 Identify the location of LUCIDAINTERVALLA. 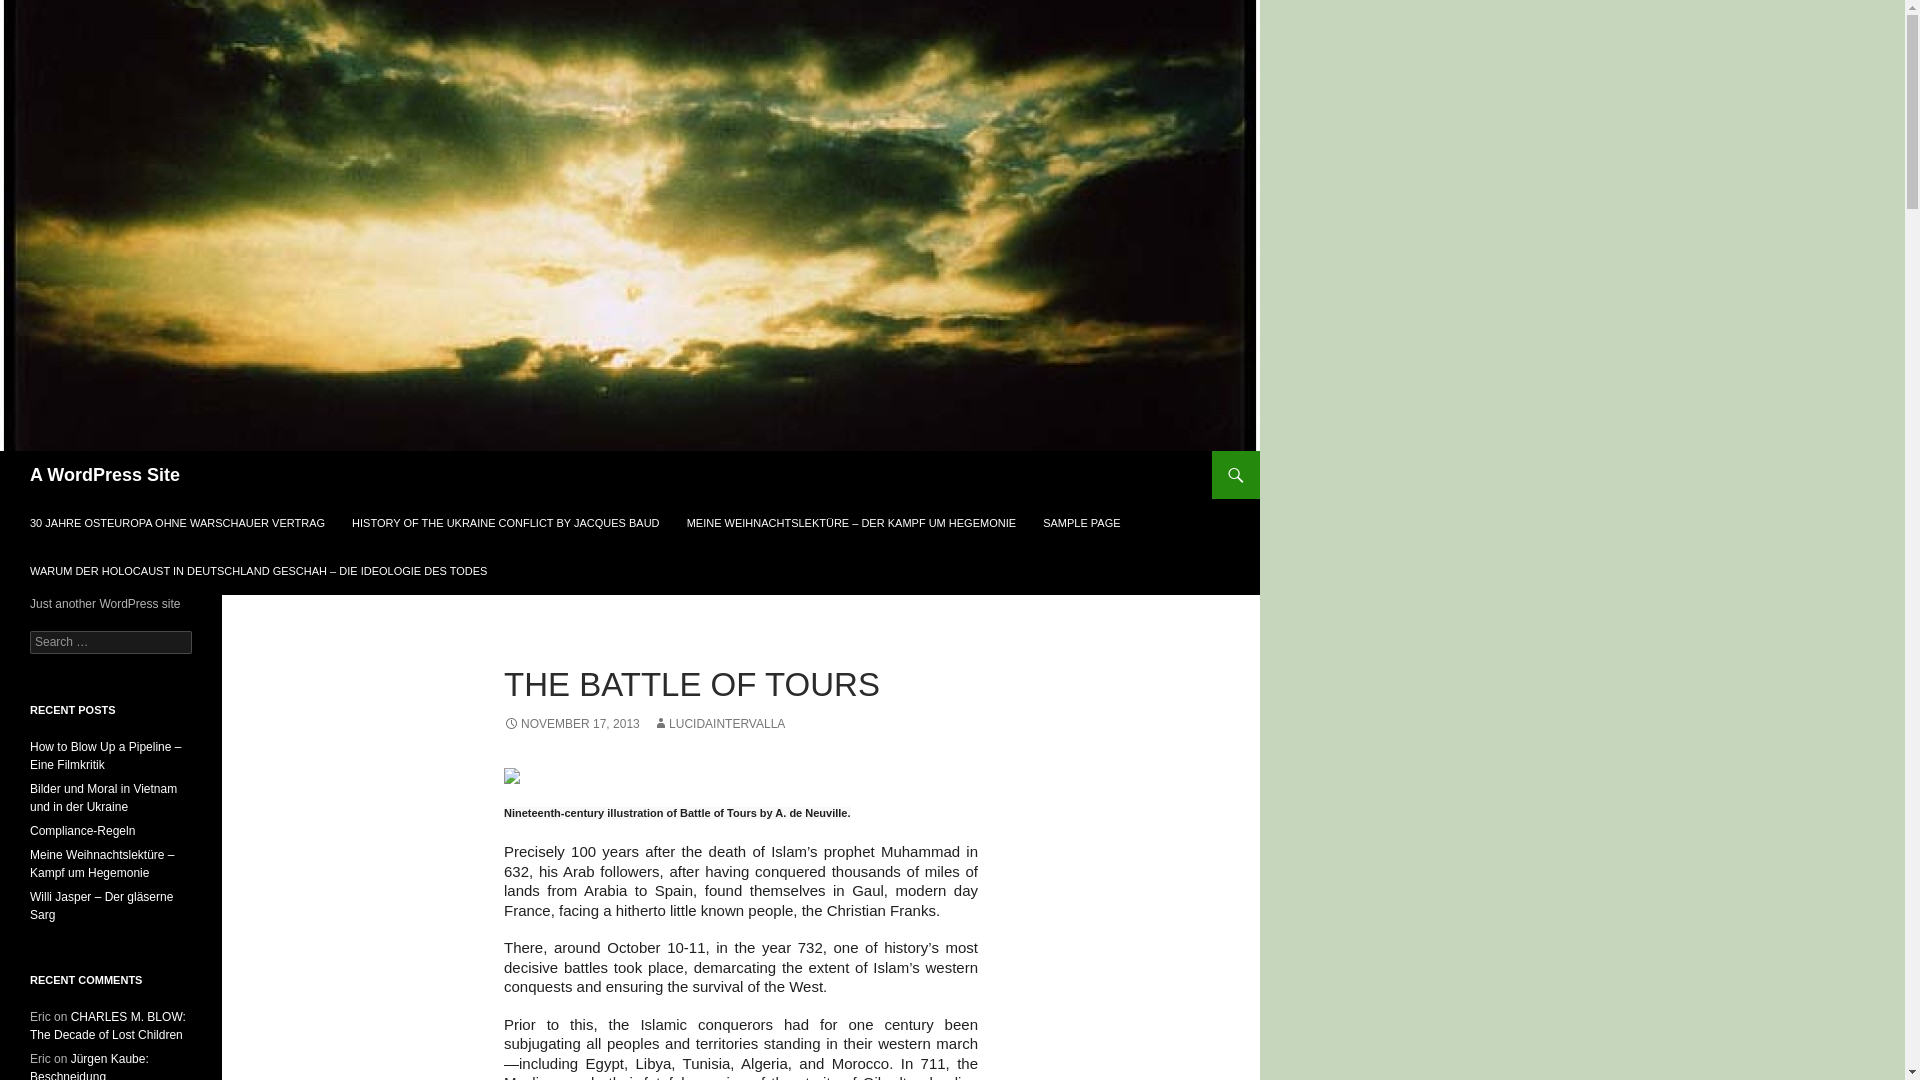
(718, 724).